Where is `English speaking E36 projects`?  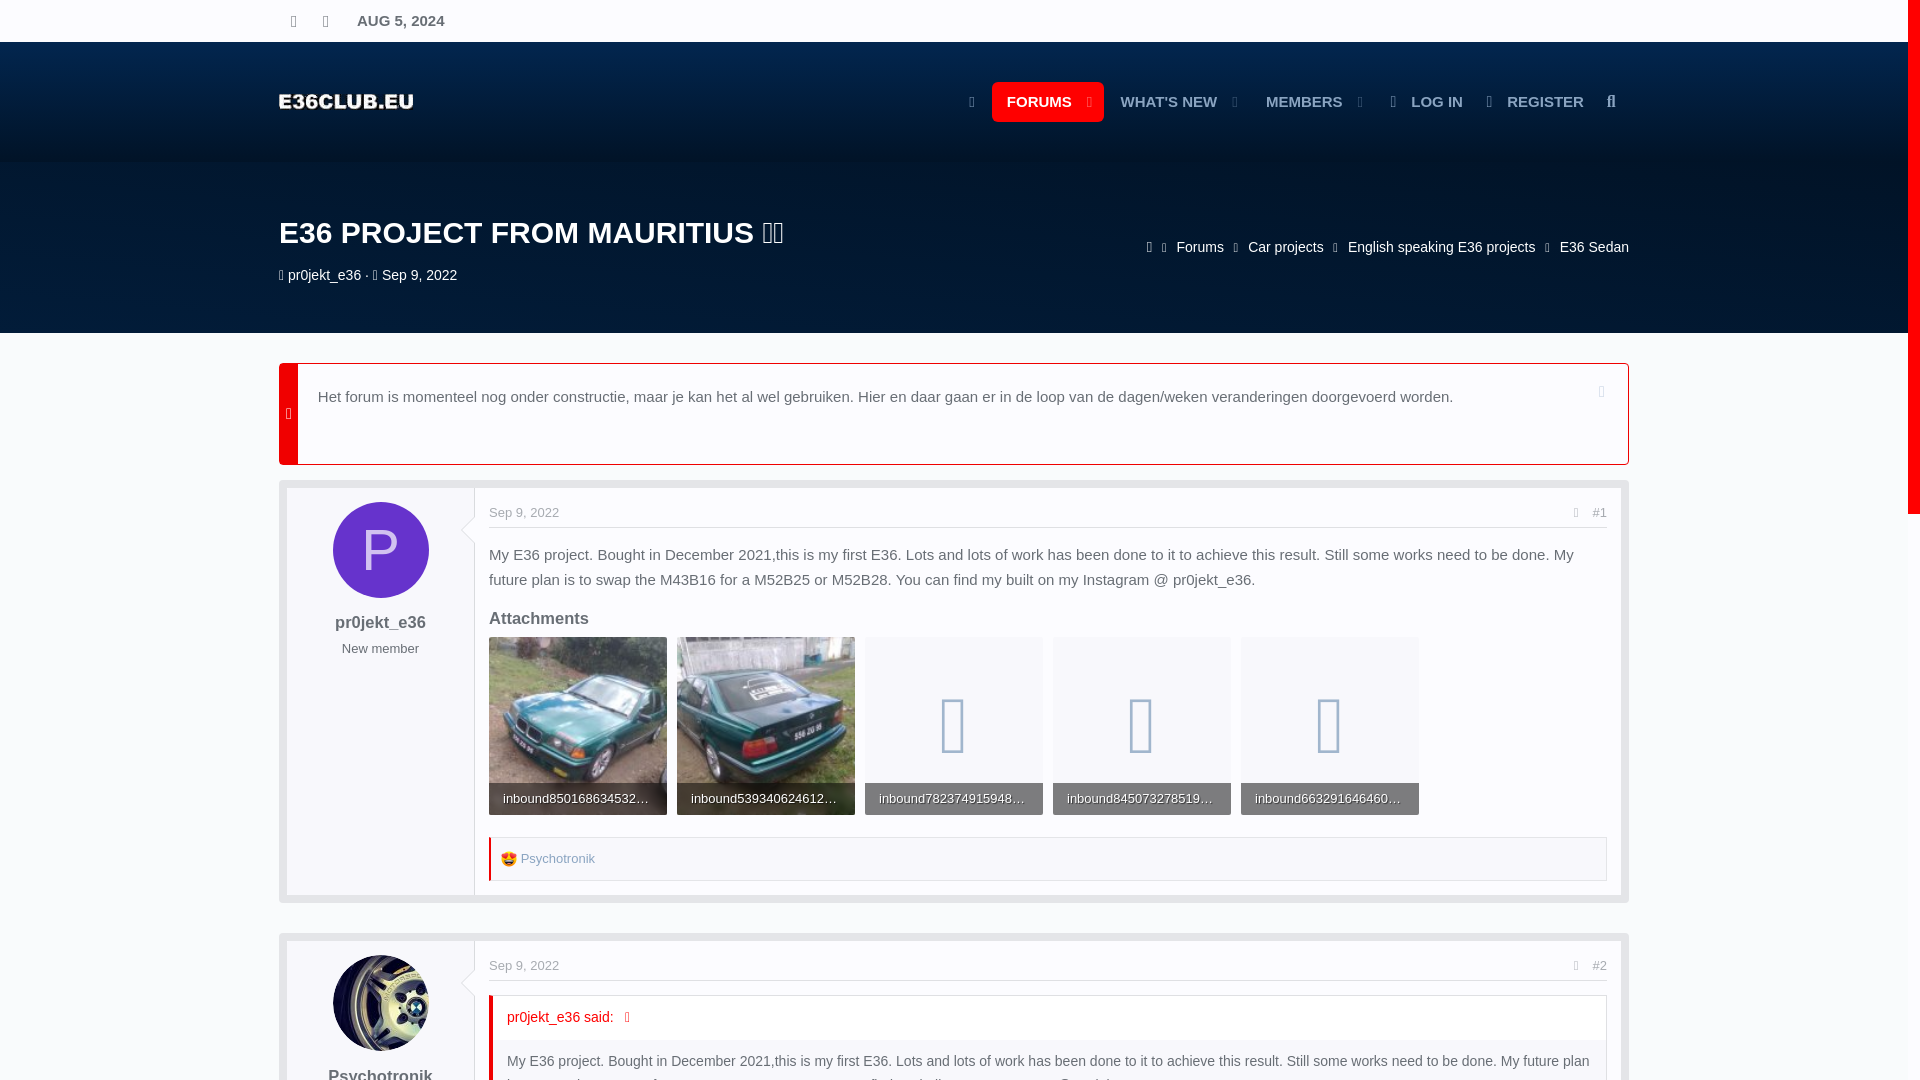
English speaking E36 projects is located at coordinates (524, 965).